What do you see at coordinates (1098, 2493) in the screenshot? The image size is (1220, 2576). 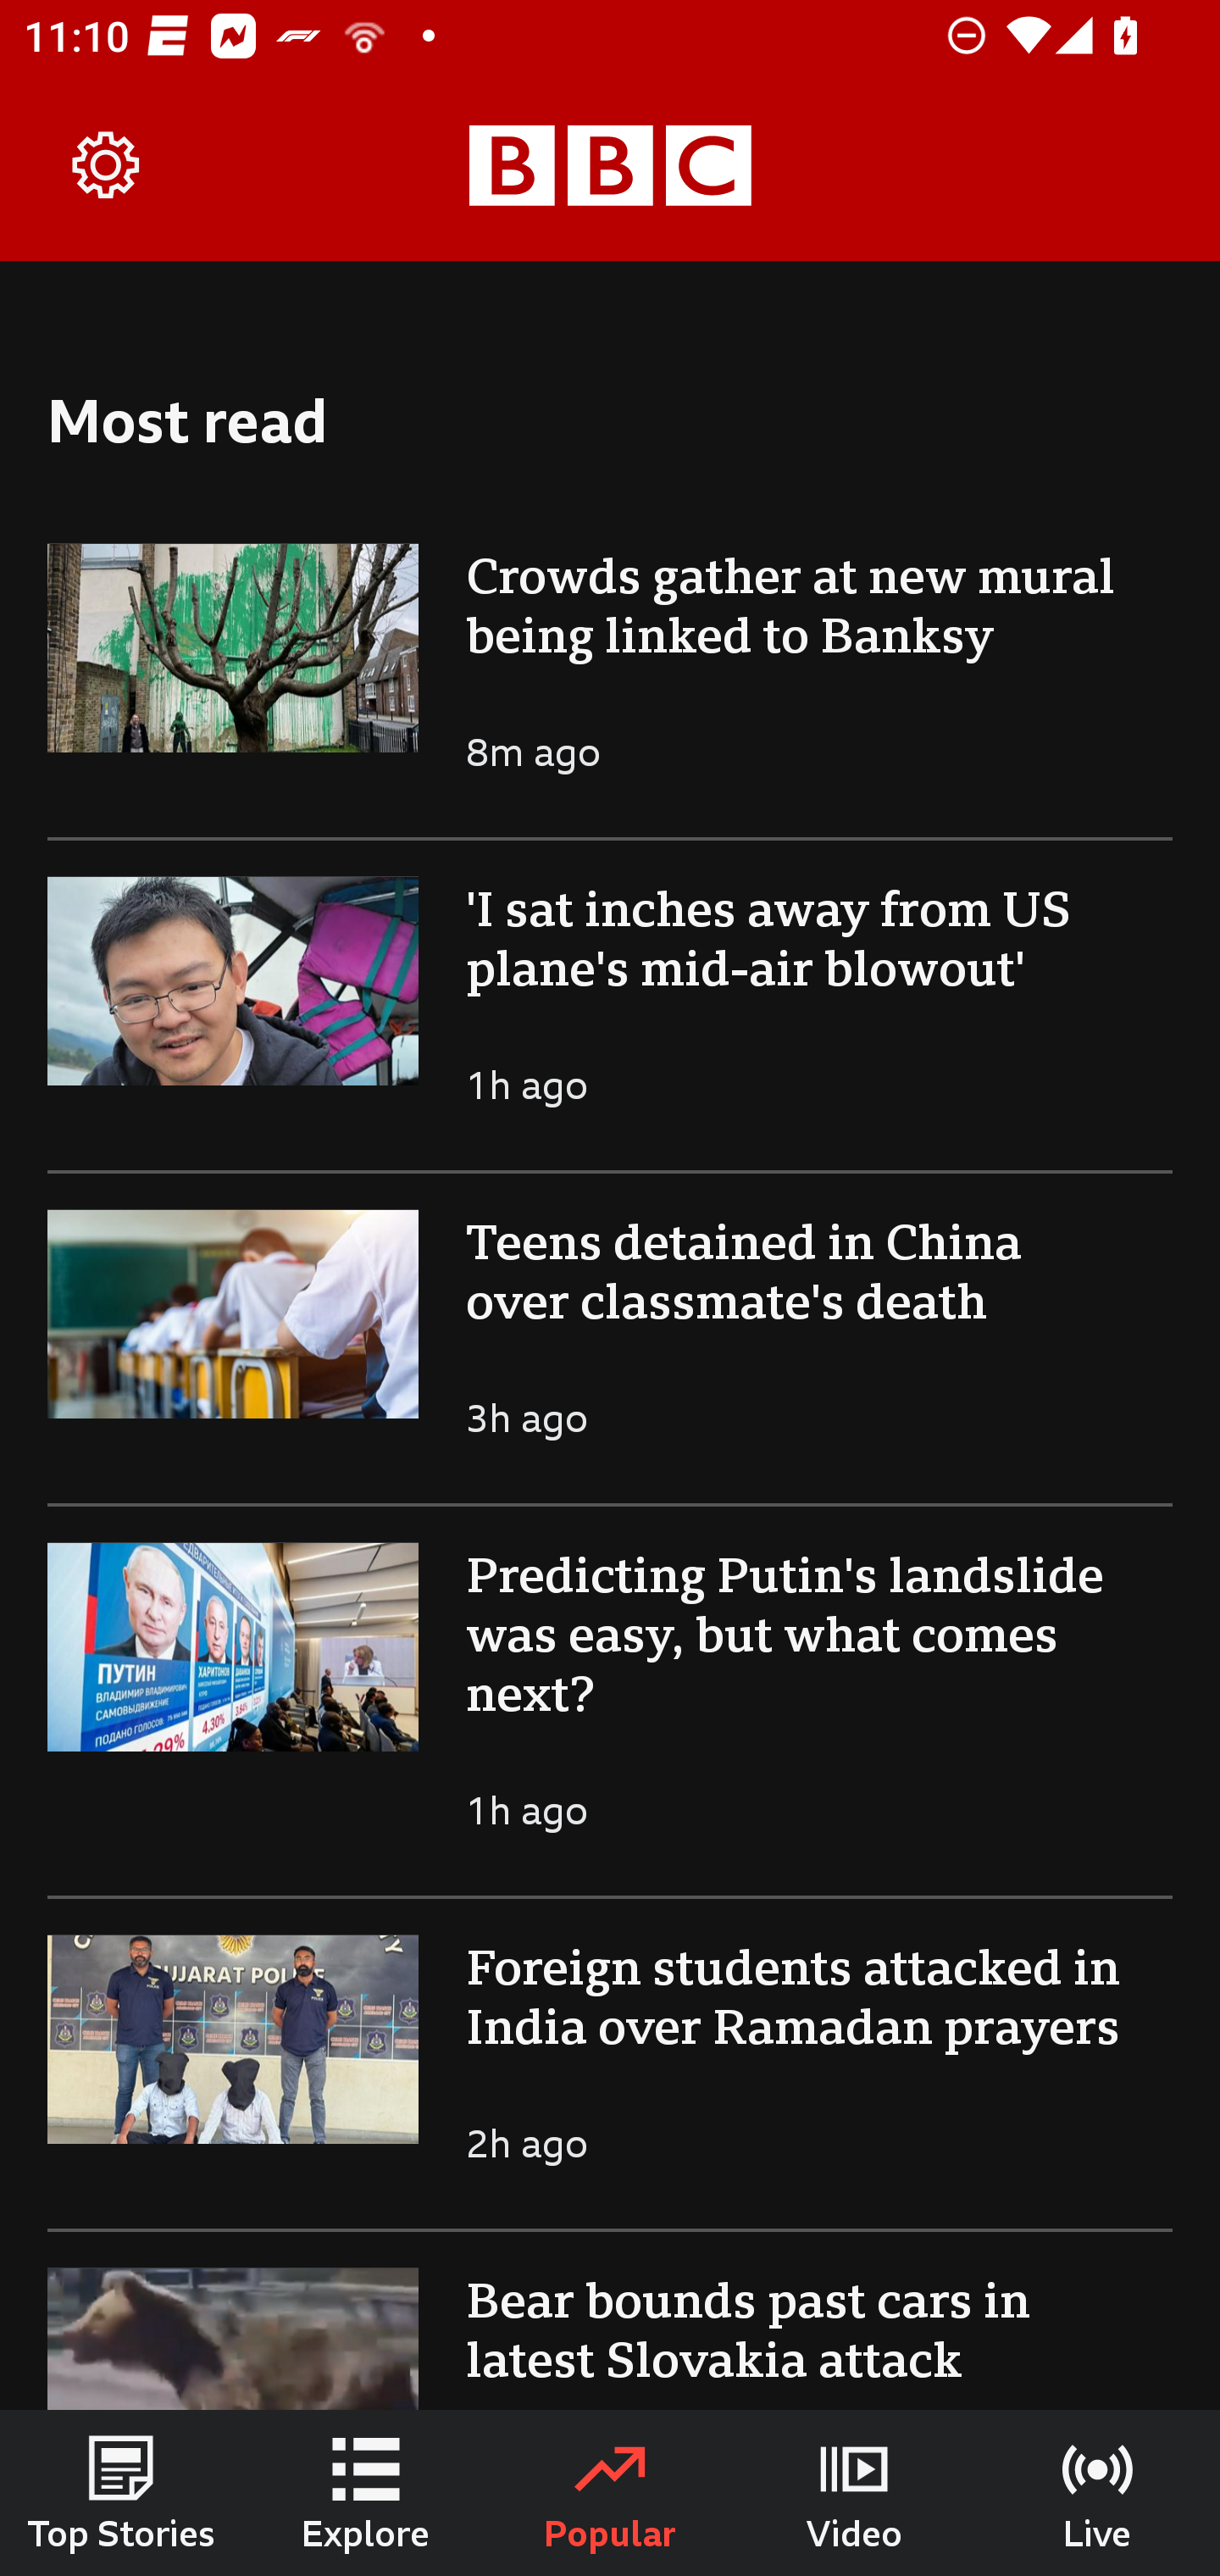 I see `Live` at bounding box center [1098, 2493].